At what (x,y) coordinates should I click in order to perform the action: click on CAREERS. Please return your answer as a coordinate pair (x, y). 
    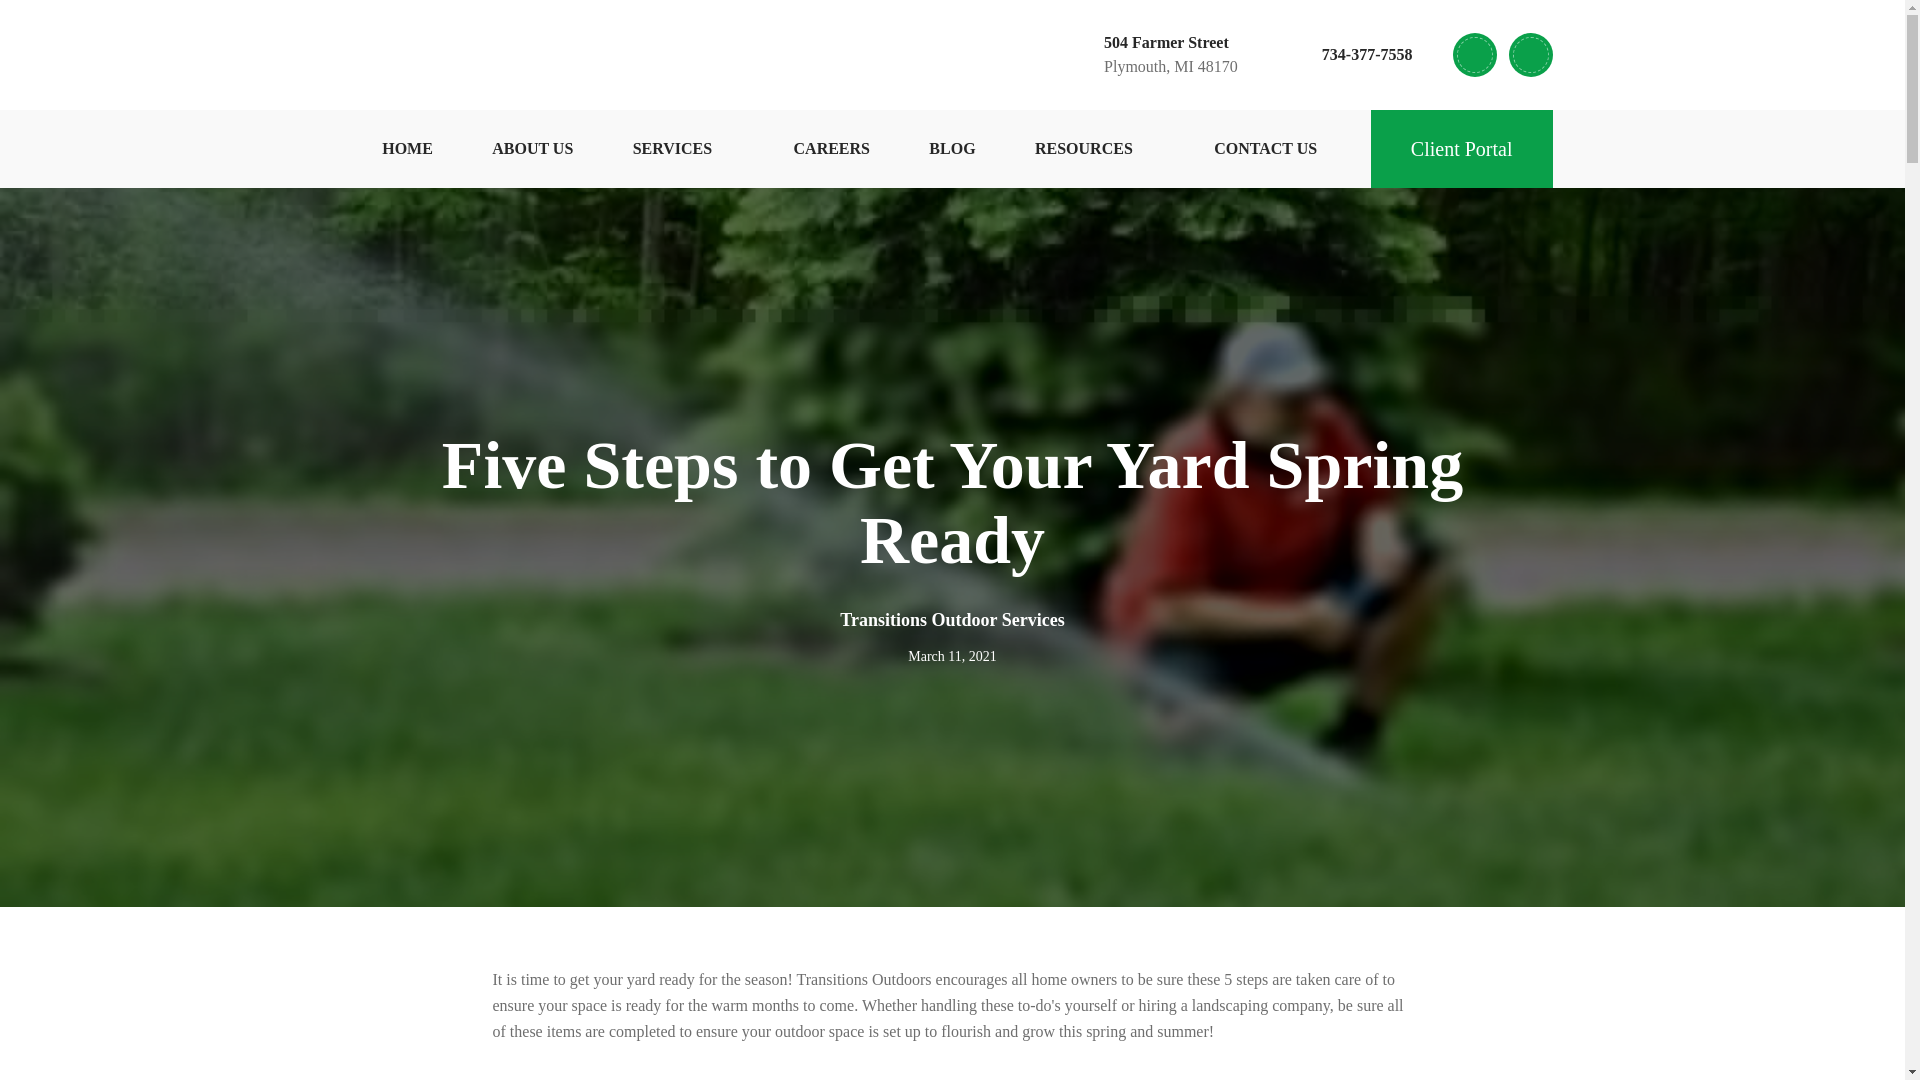
    Looking at the image, I should click on (832, 148).